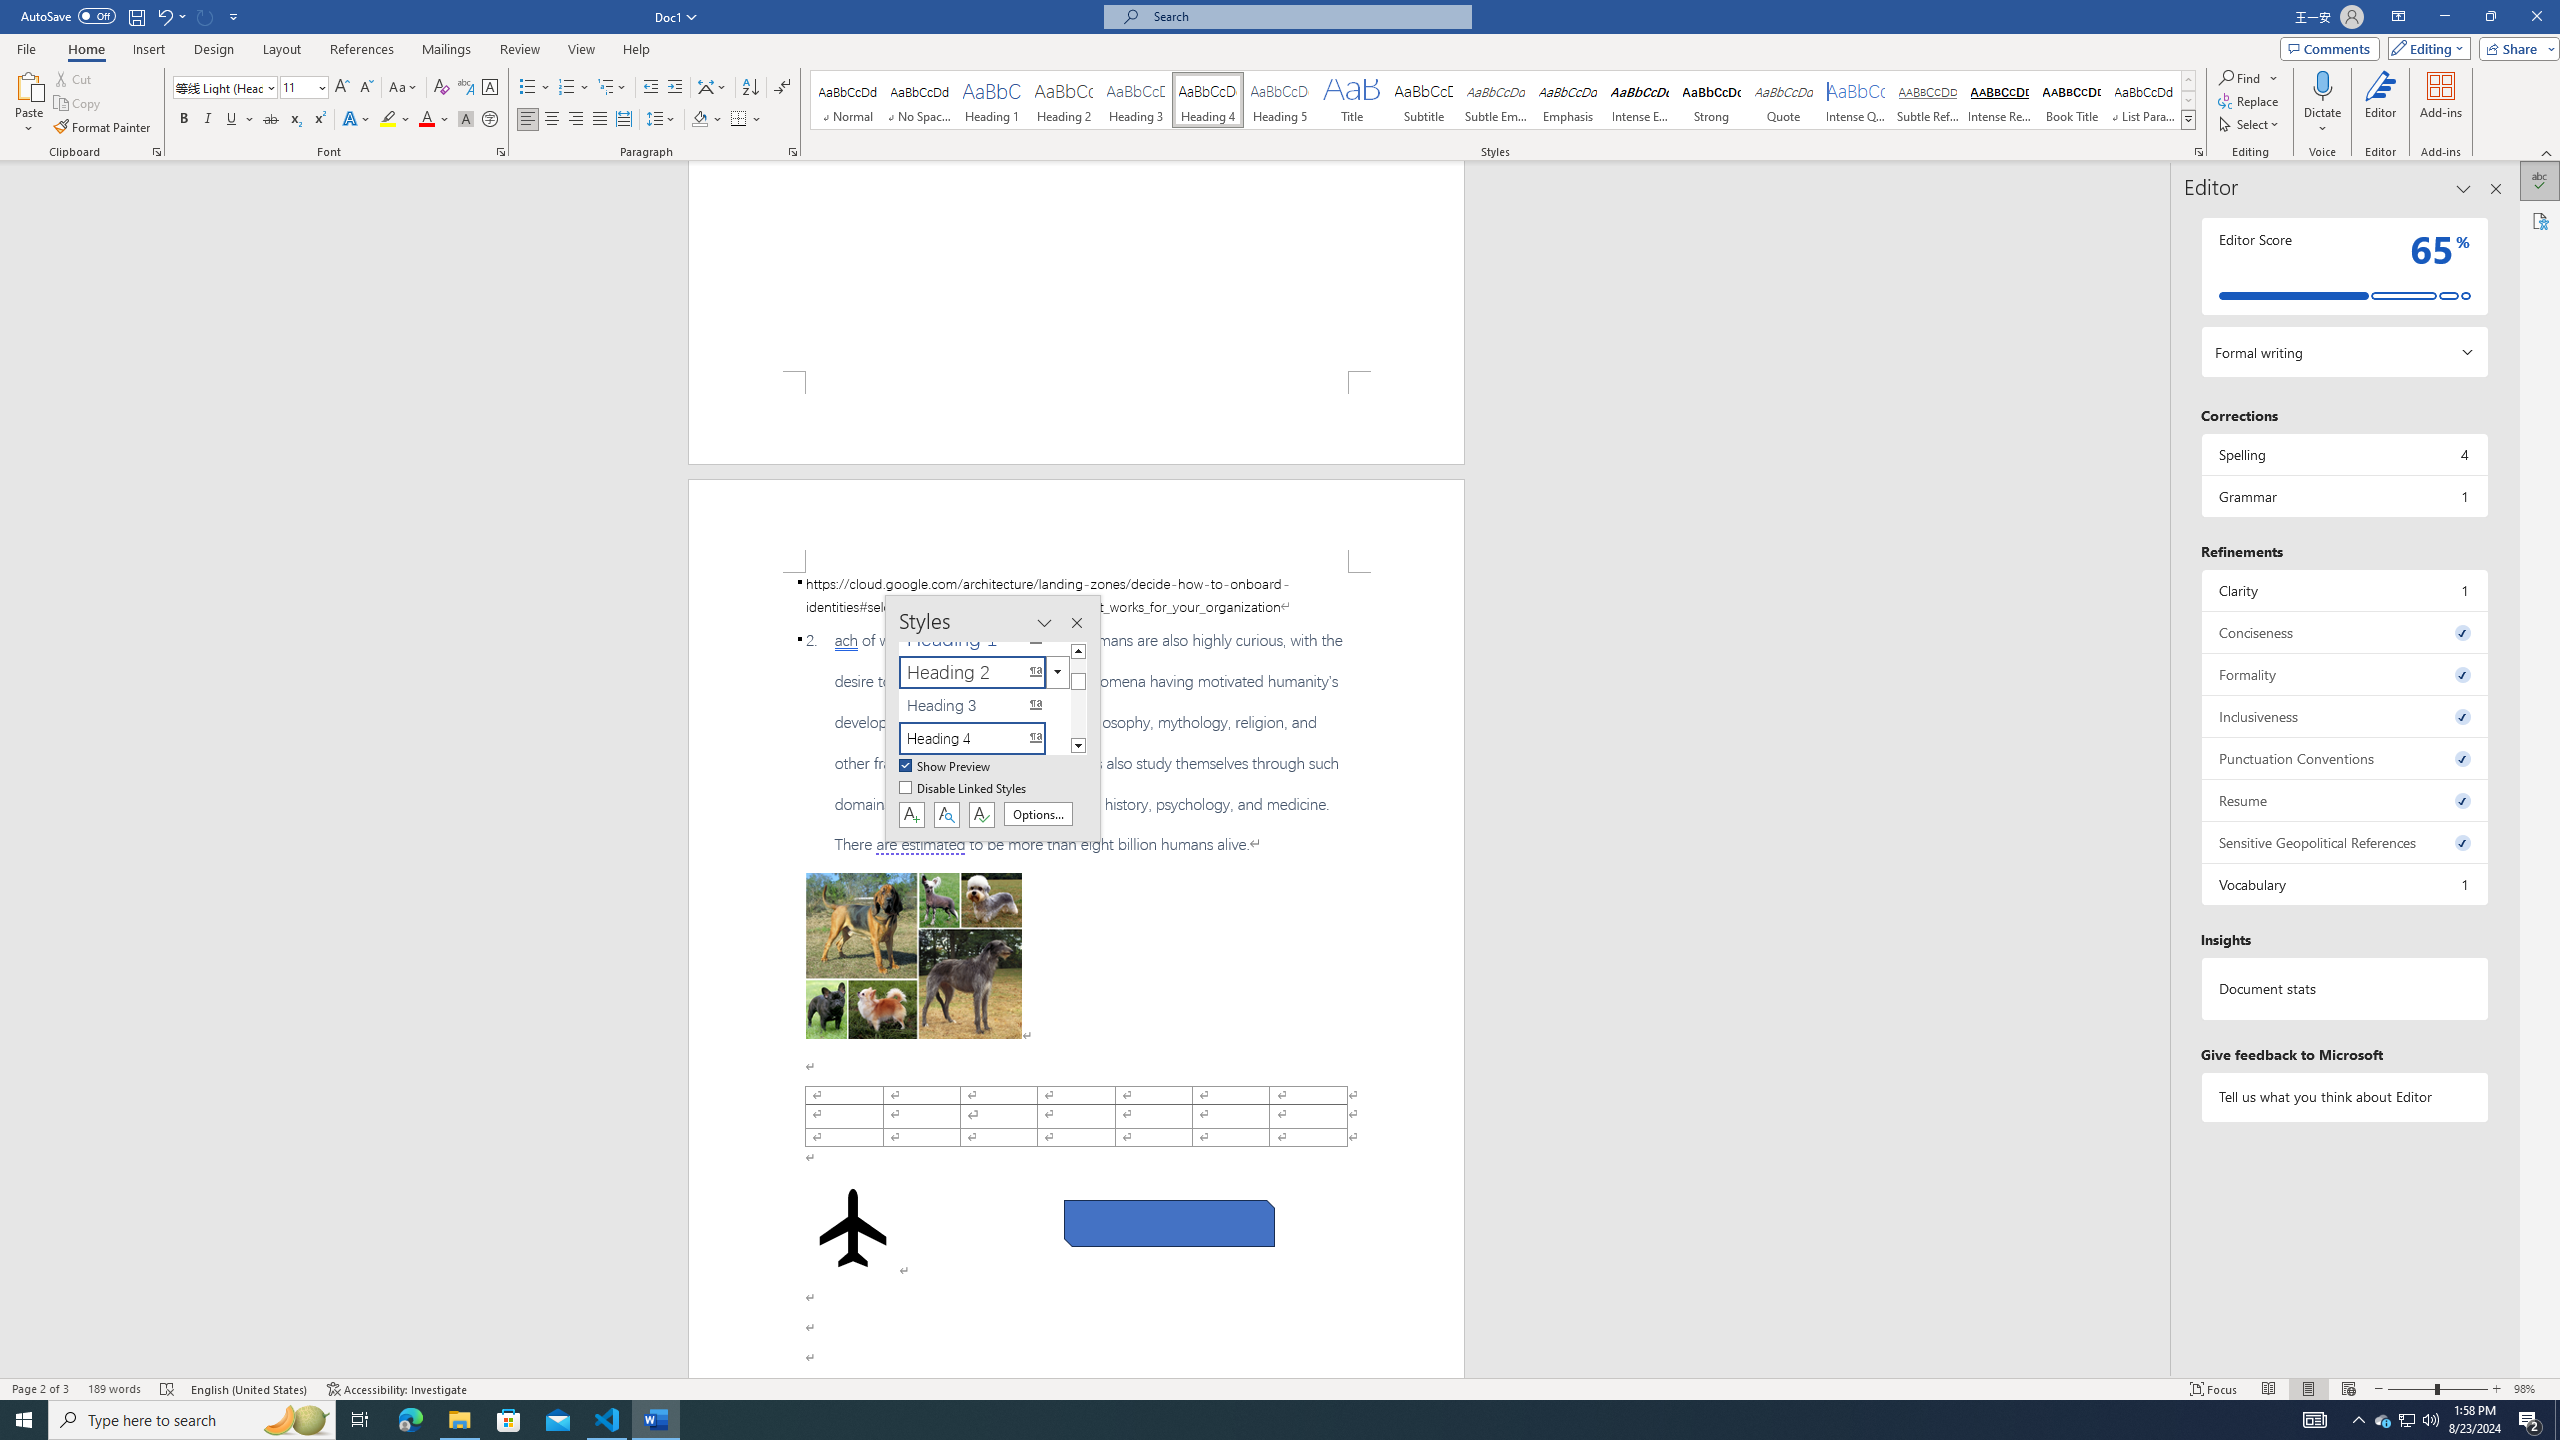  What do you see at coordinates (2540, 220) in the screenshot?
I see `Accessibility` at bounding box center [2540, 220].